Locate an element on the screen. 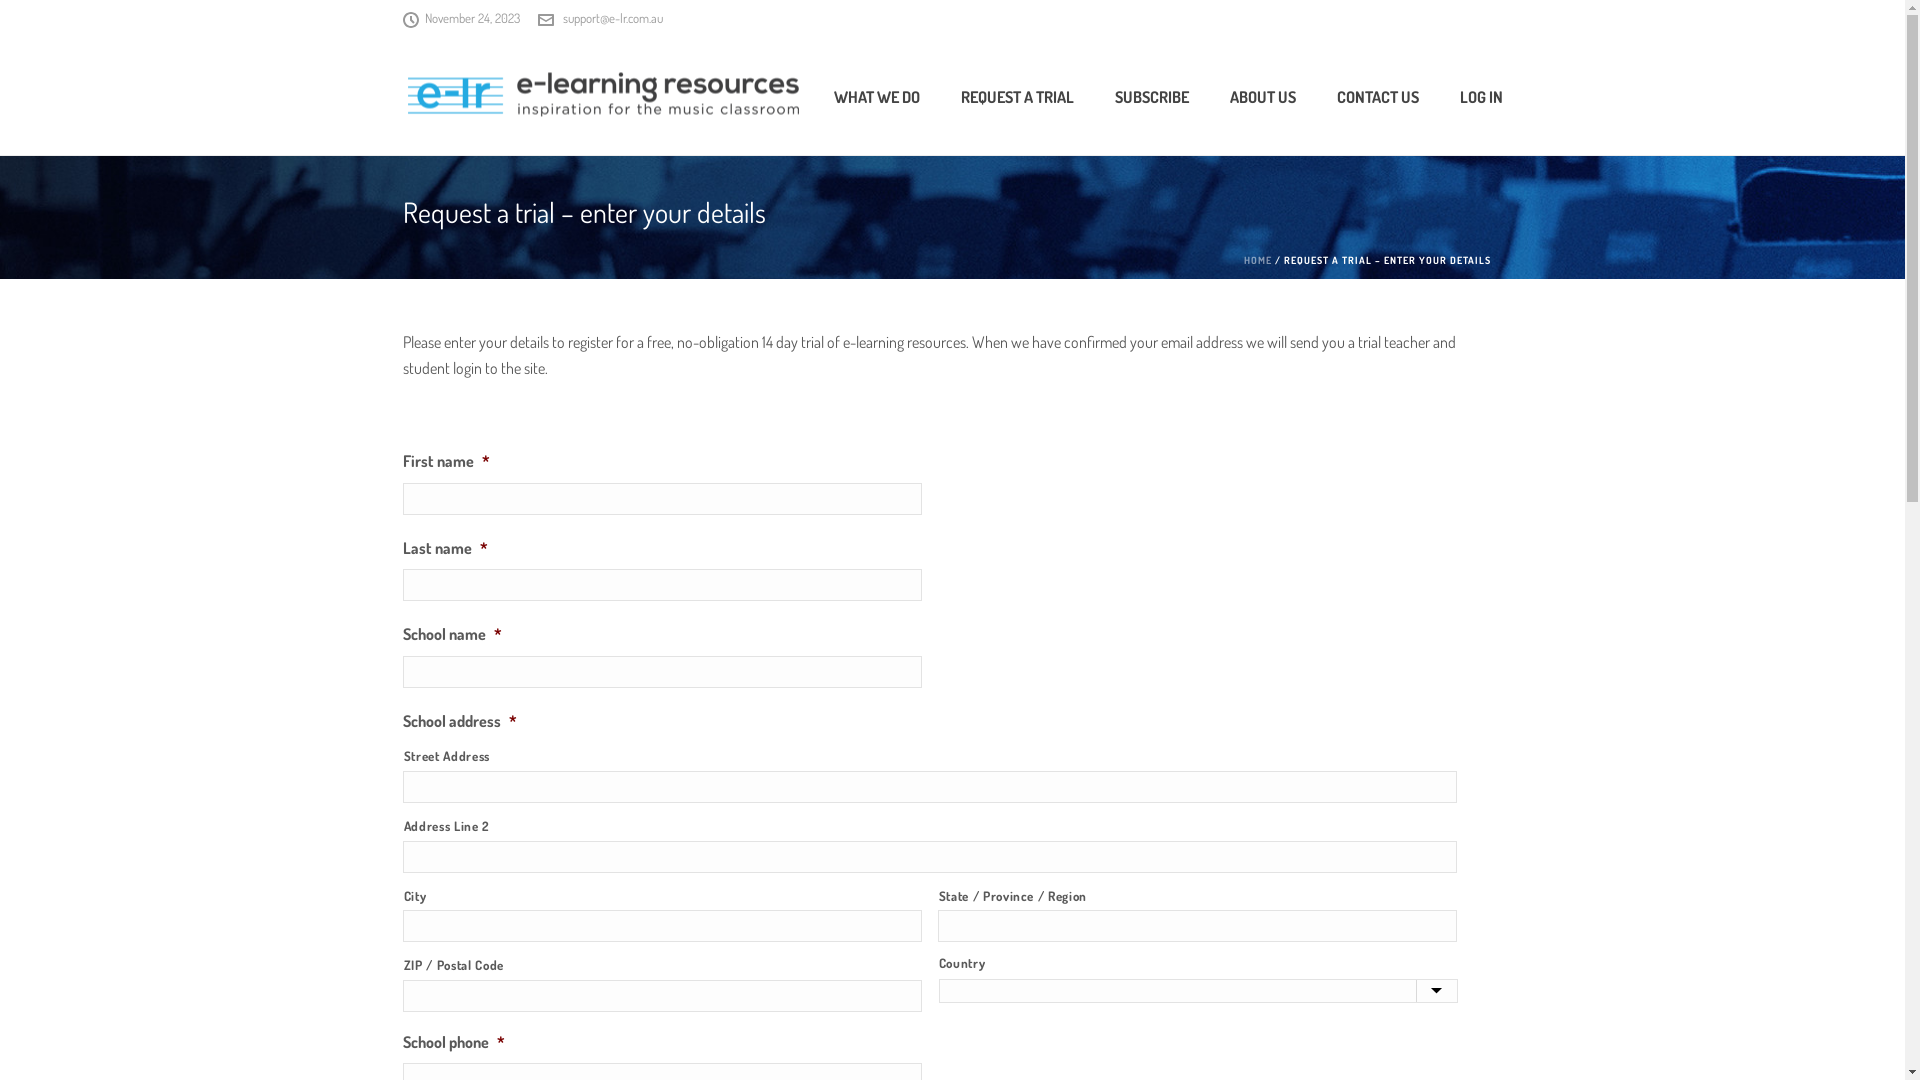  WHAT WE DO is located at coordinates (877, 95).